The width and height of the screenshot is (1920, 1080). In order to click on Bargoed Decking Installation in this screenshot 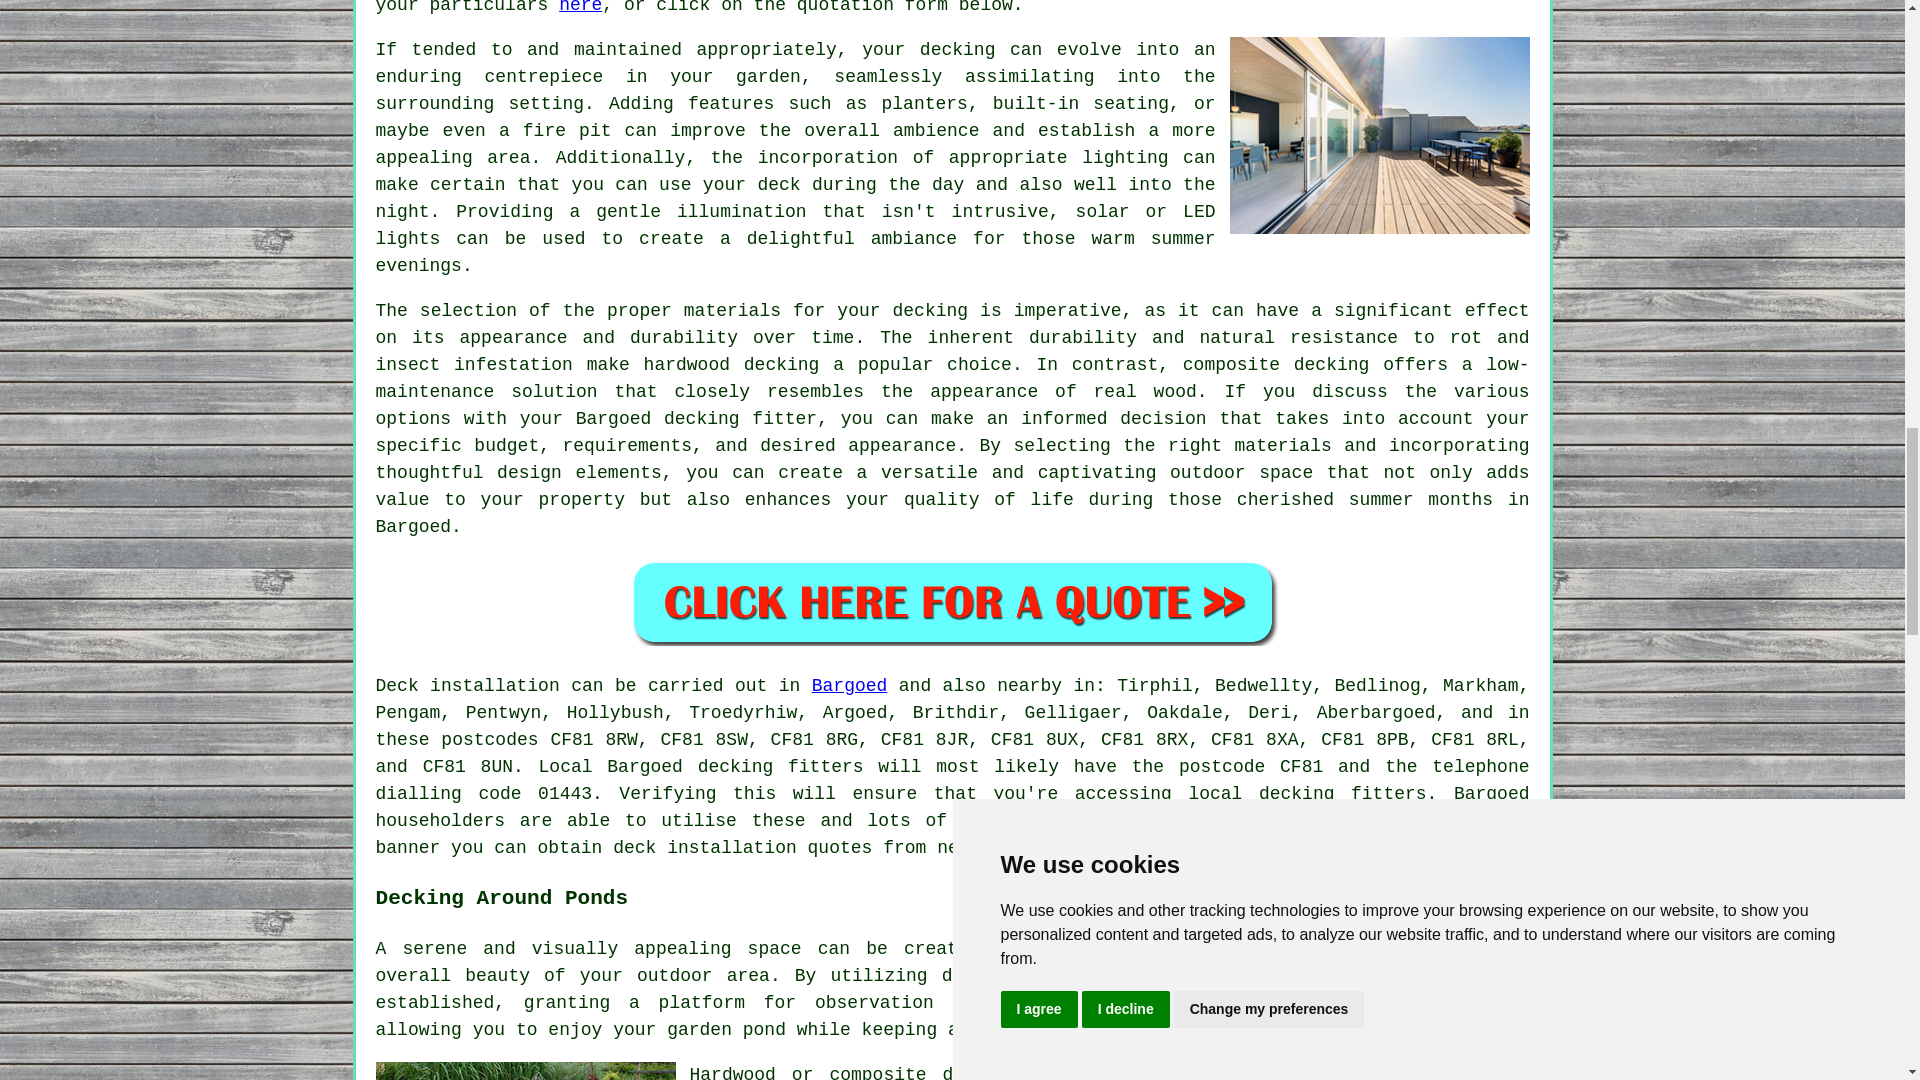, I will do `click(1380, 135)`.